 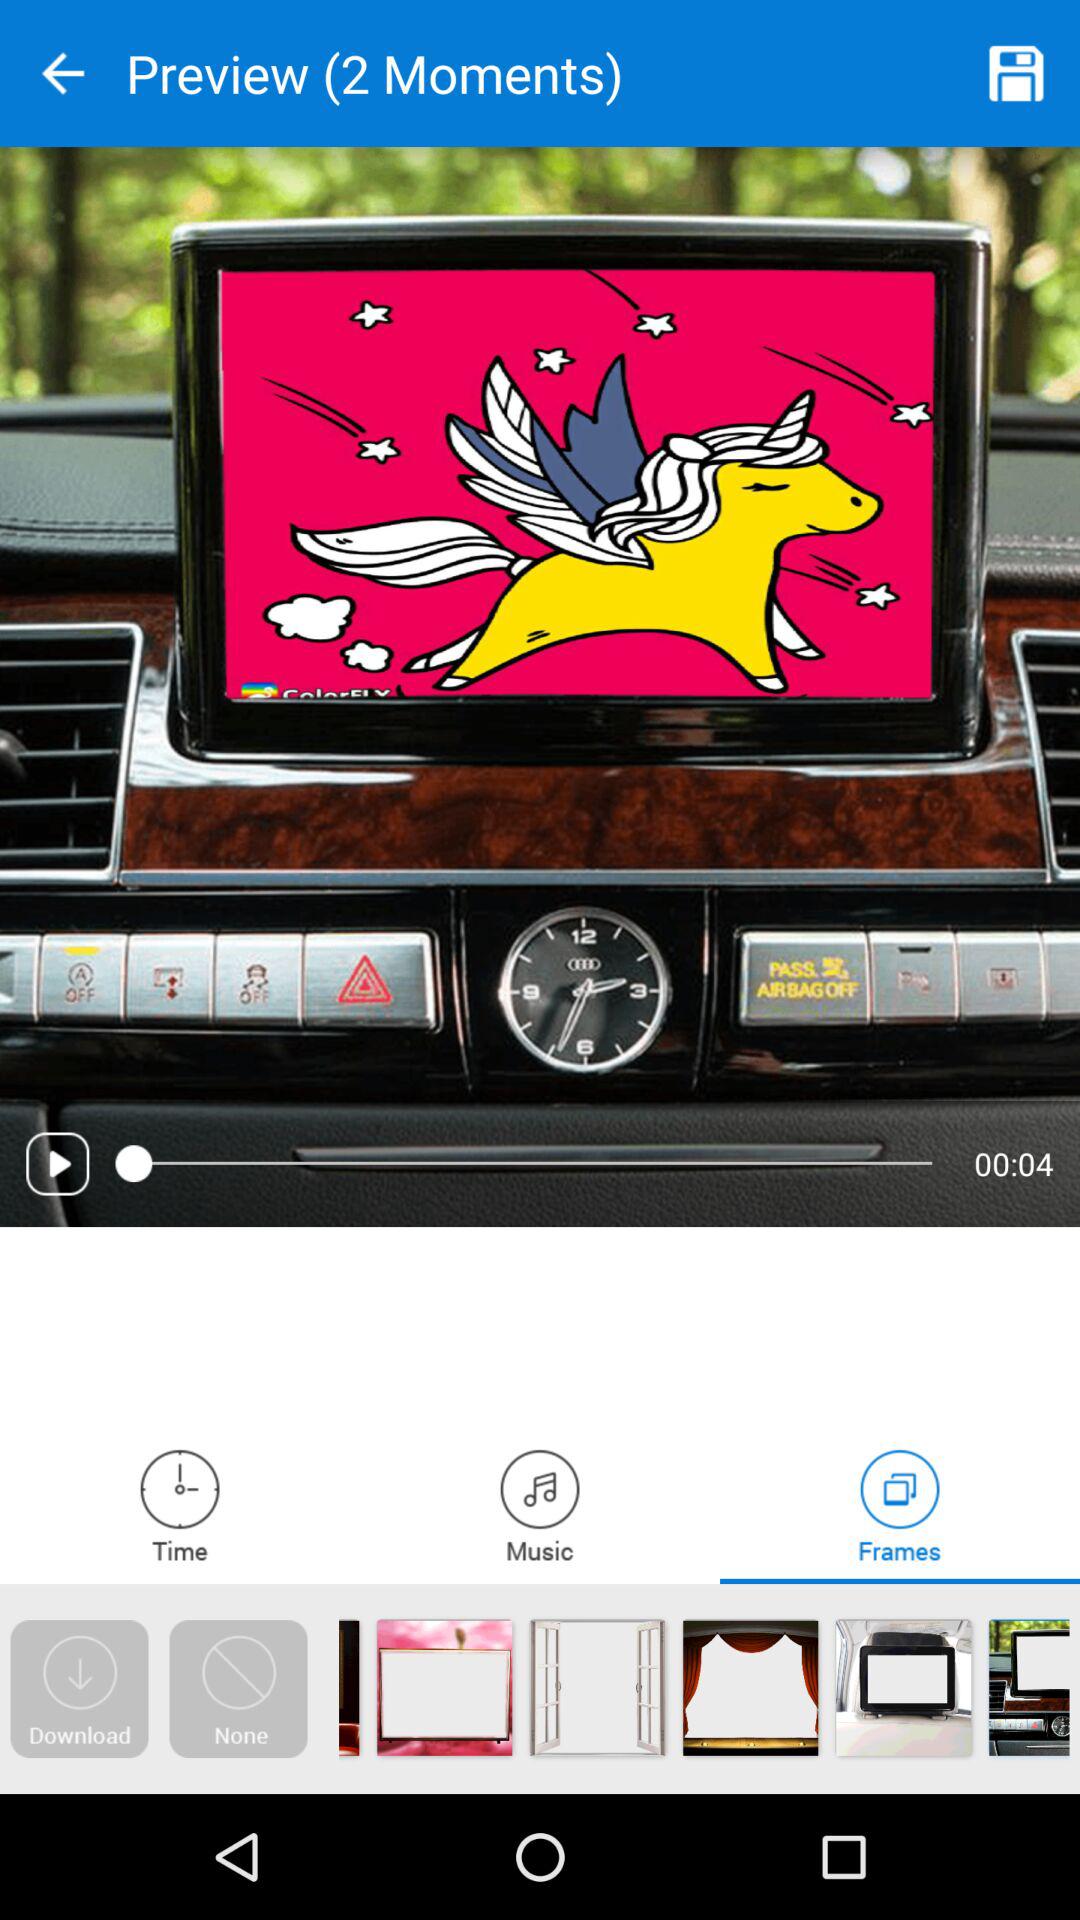 I want to click on go back, so click(x=63, y=74).